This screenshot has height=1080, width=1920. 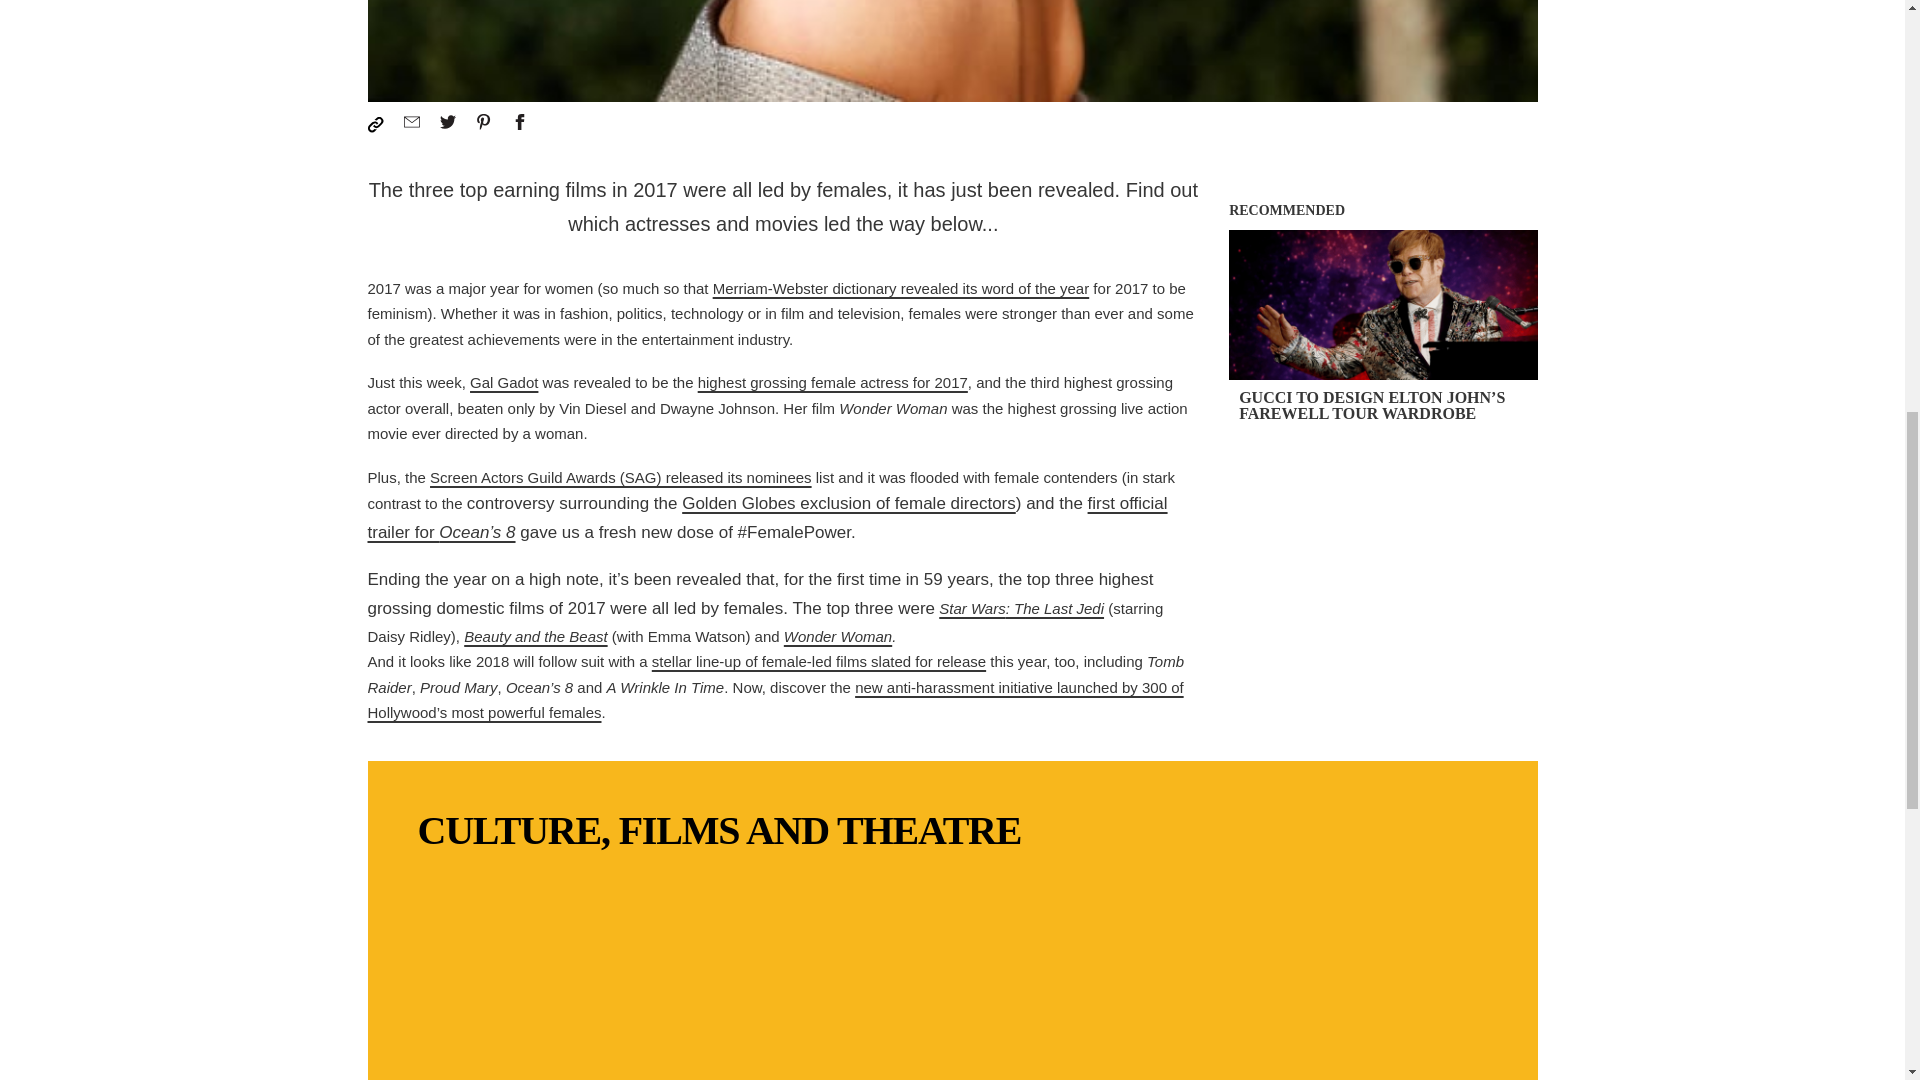 I want to click on Beauty and the Beast, so click(x=535, y=636).